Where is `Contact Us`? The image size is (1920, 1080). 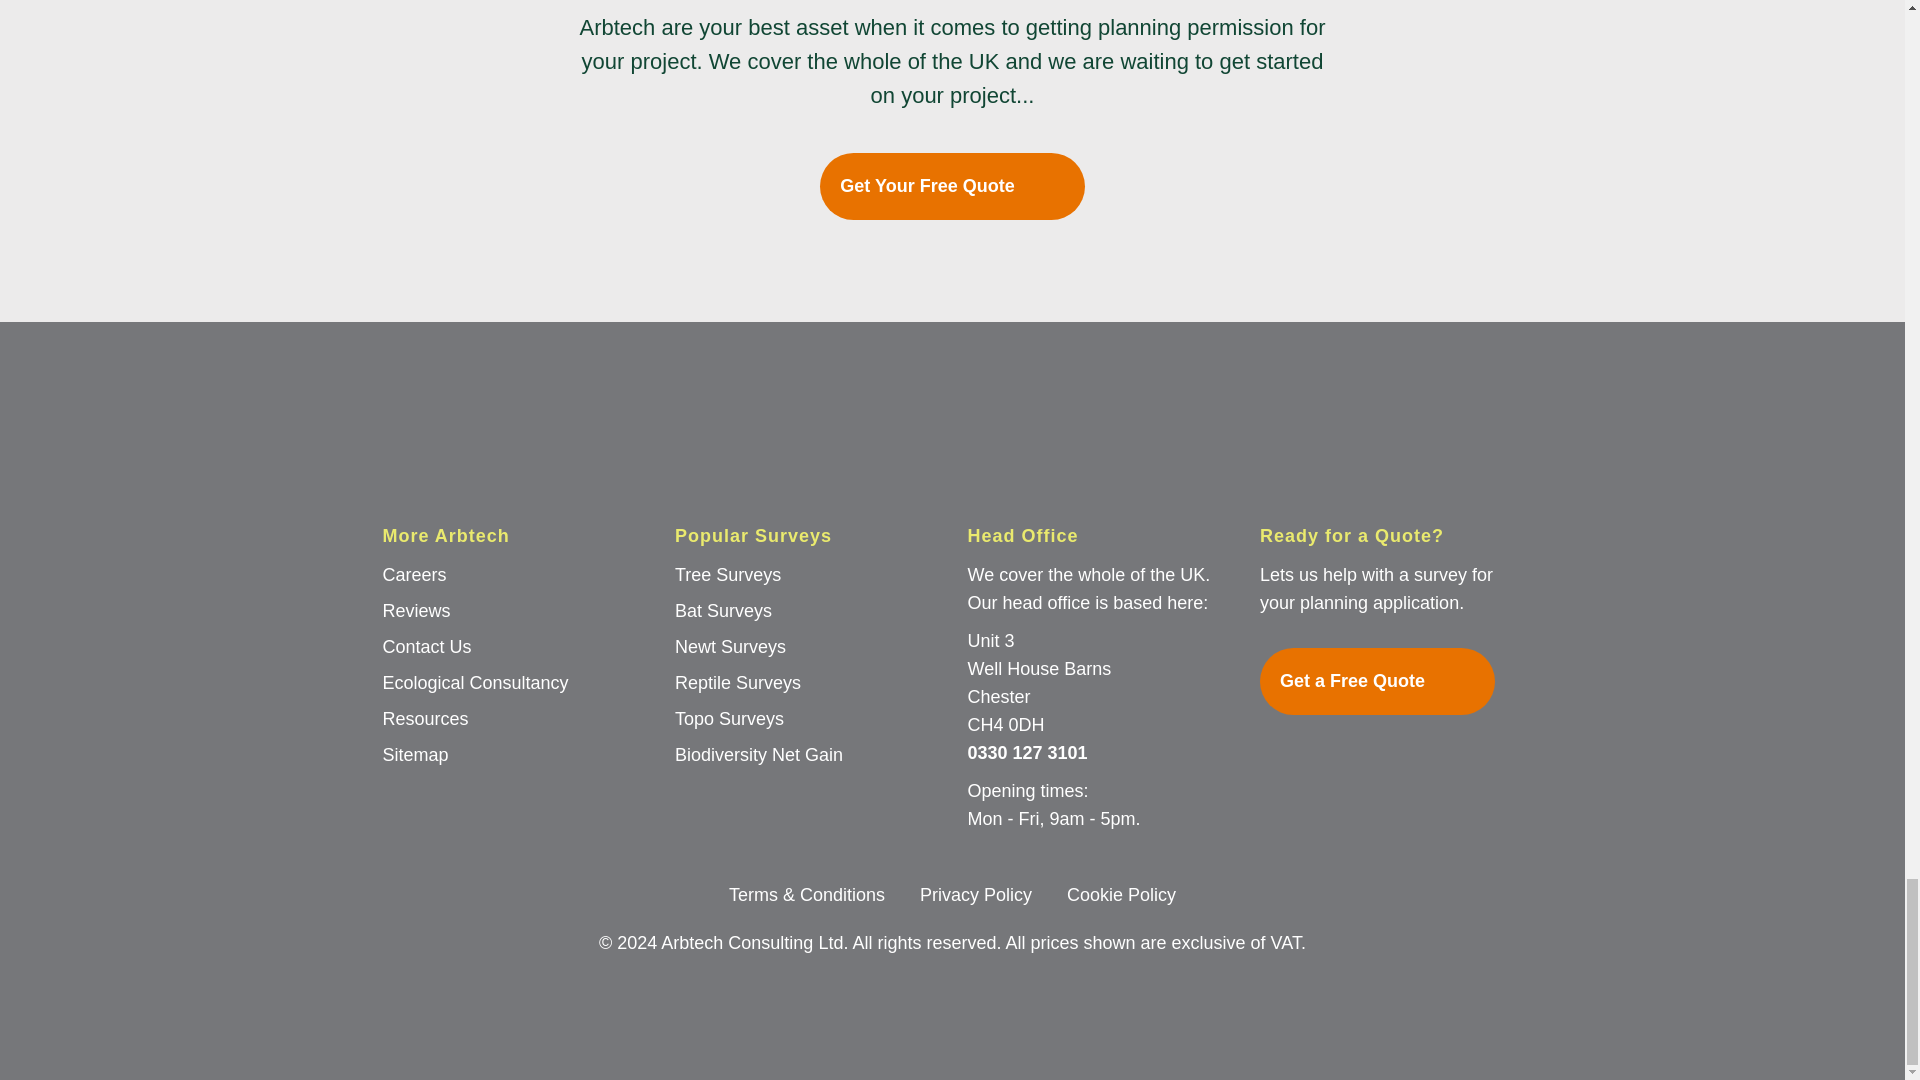
Contact Us is located at coordinates (426, 646).